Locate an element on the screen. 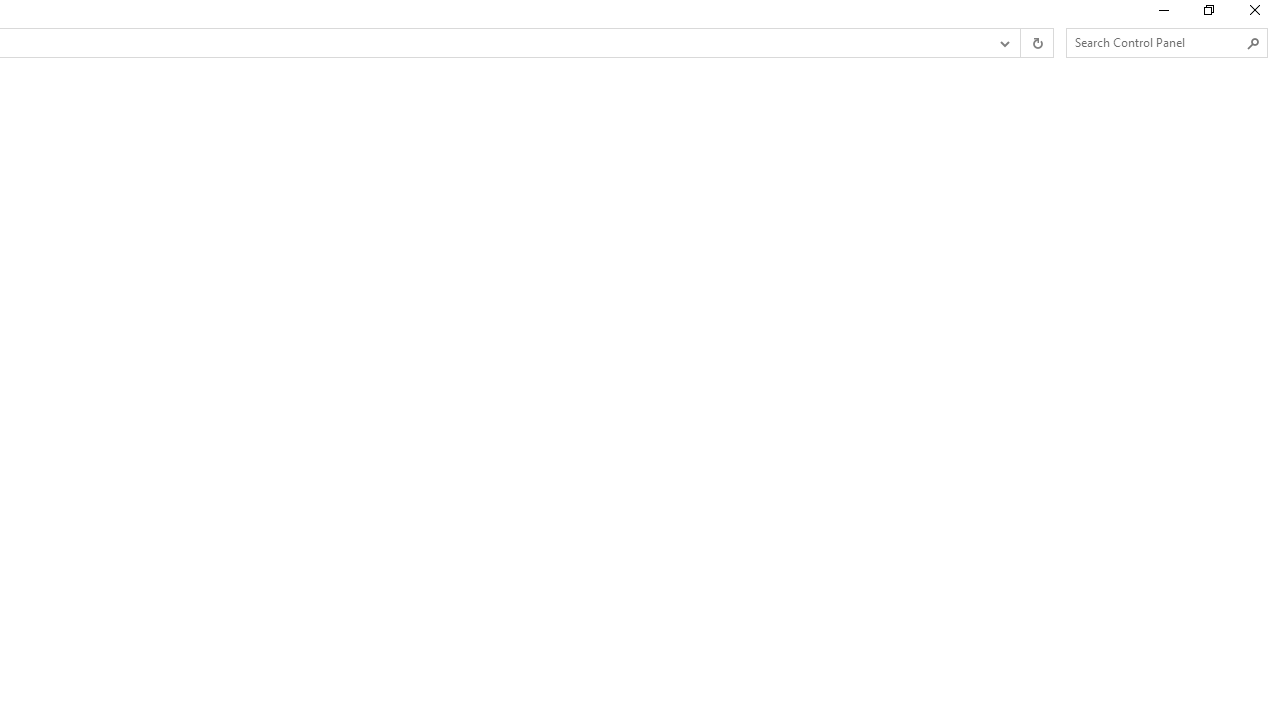 Image resolution: width=1280 pixels, height=720 pixels. Restore is located at coordinates (1208, 14).